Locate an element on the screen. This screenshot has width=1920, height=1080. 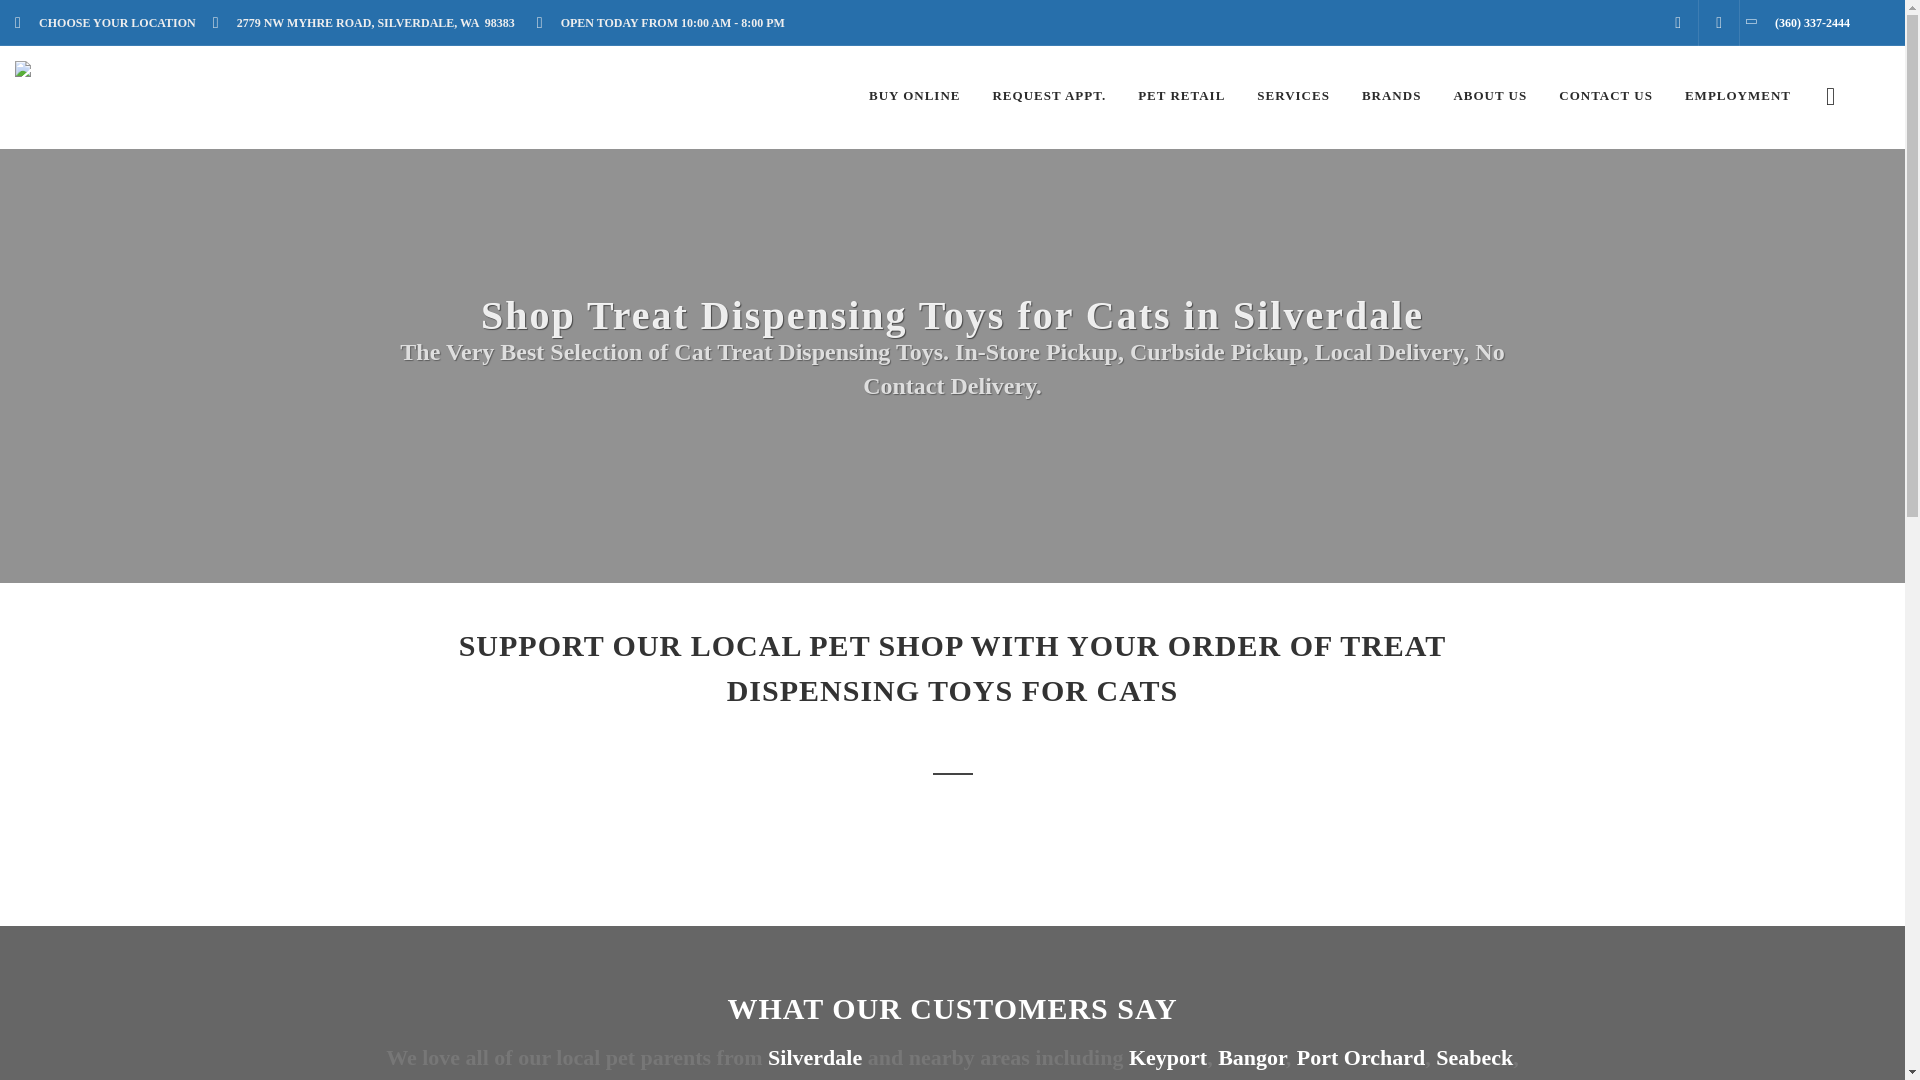
Naturally 4 Paws Services Near Silverdale is located at coordinates (1294, 96).